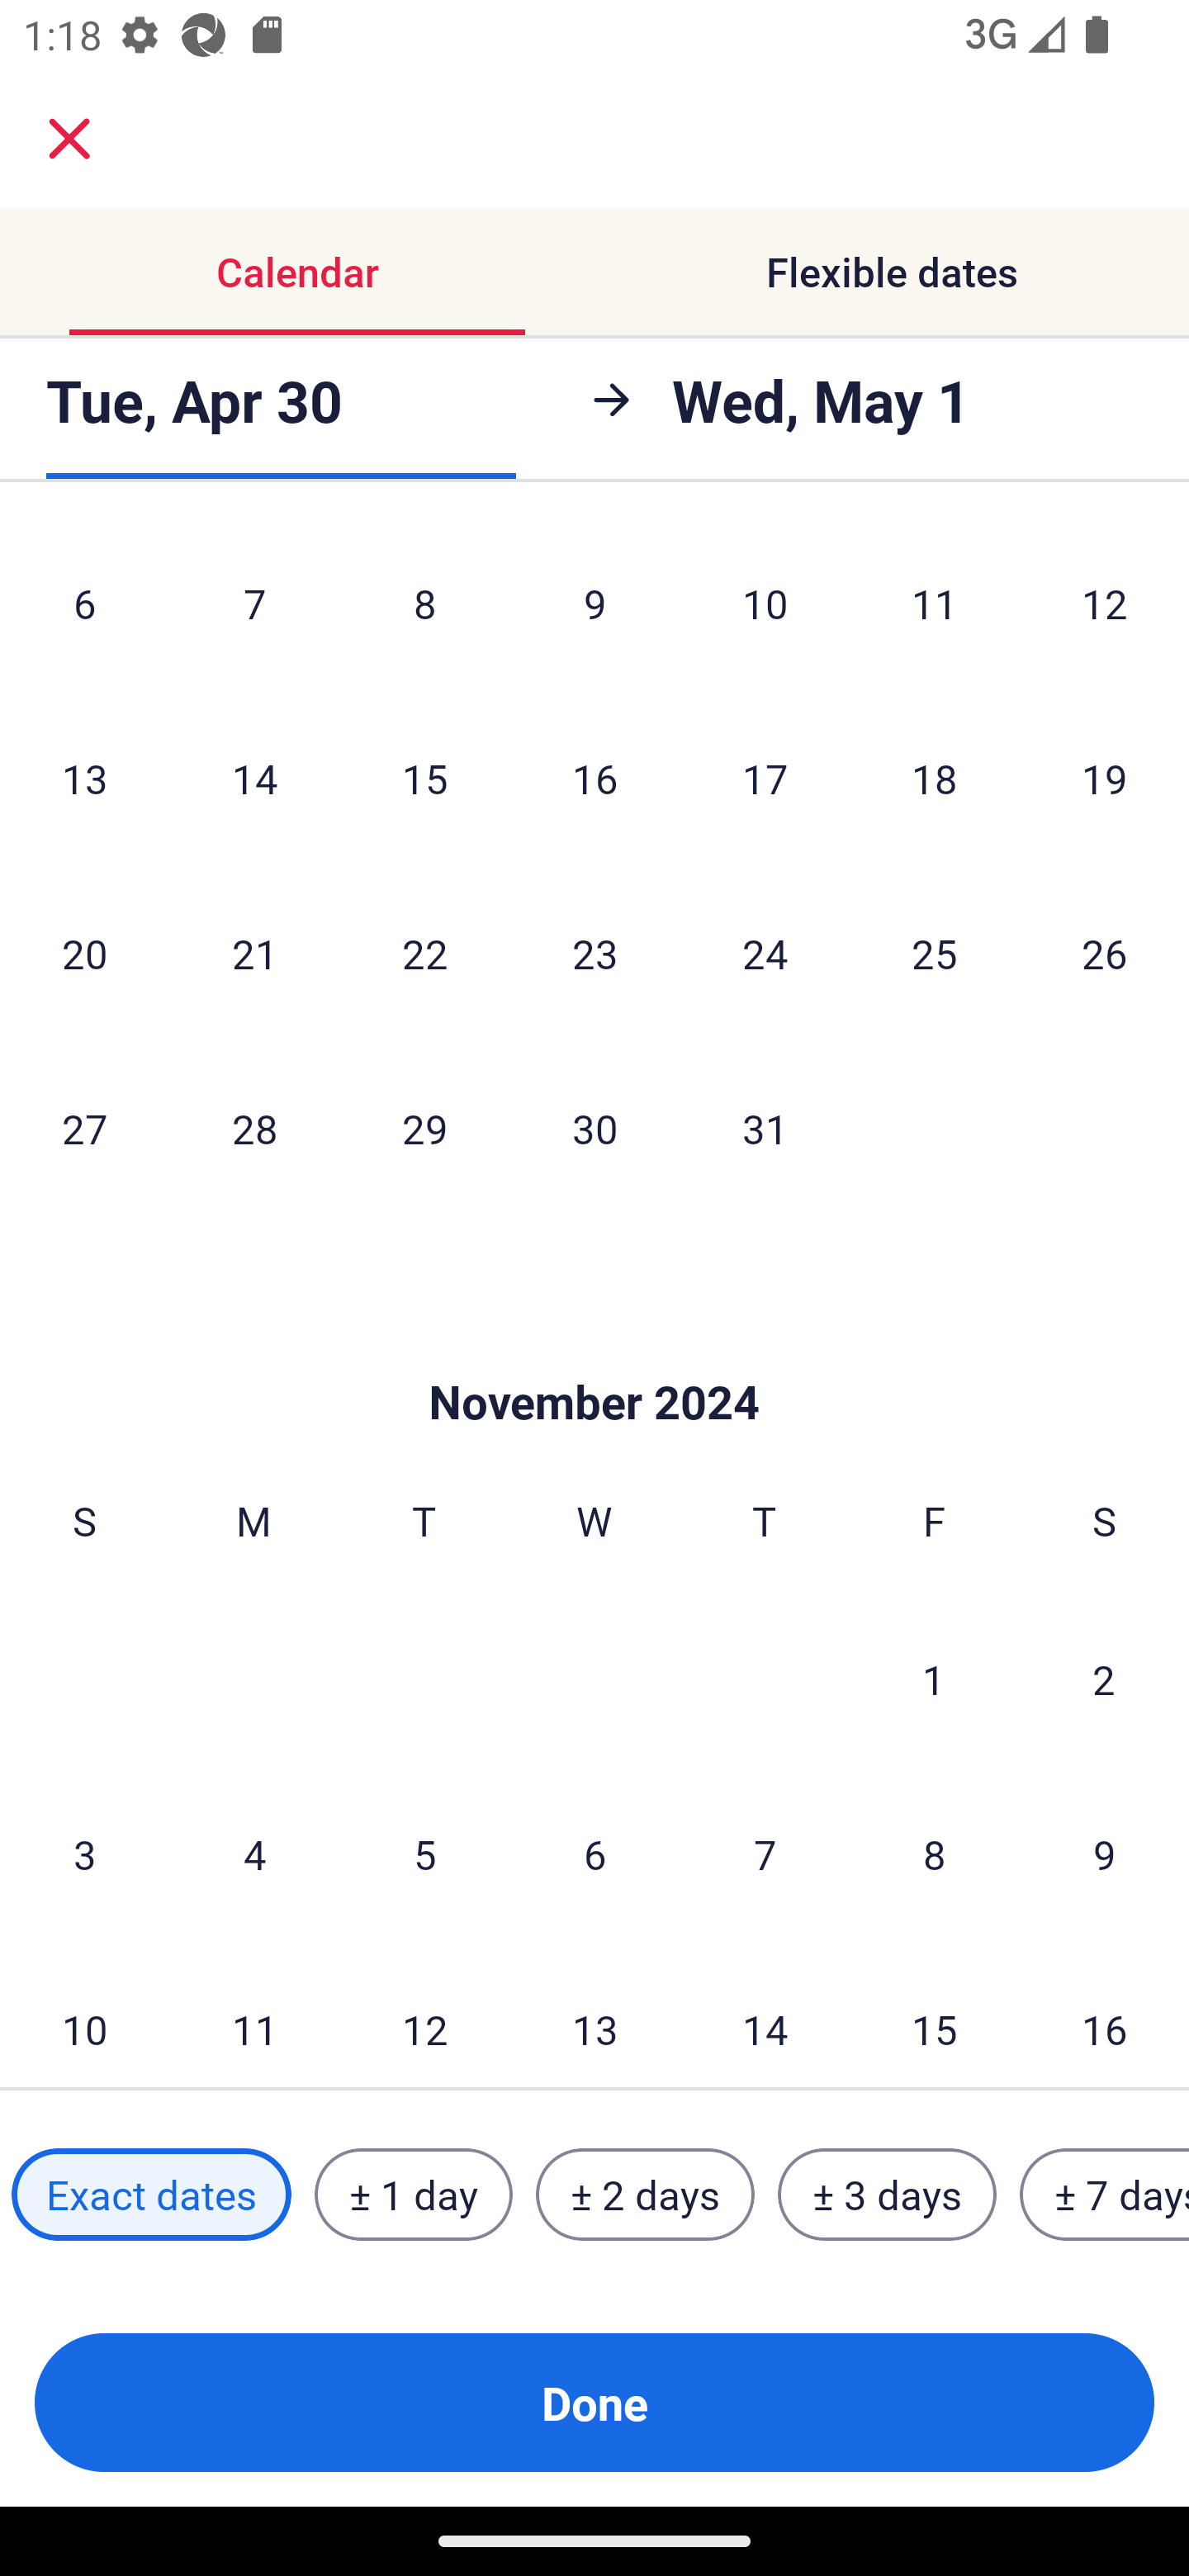 Image resolution: width=1189 pixels, height=2576 pixels. I want to click on 1 Friday, November 1, 2024, so click(934, 1679).